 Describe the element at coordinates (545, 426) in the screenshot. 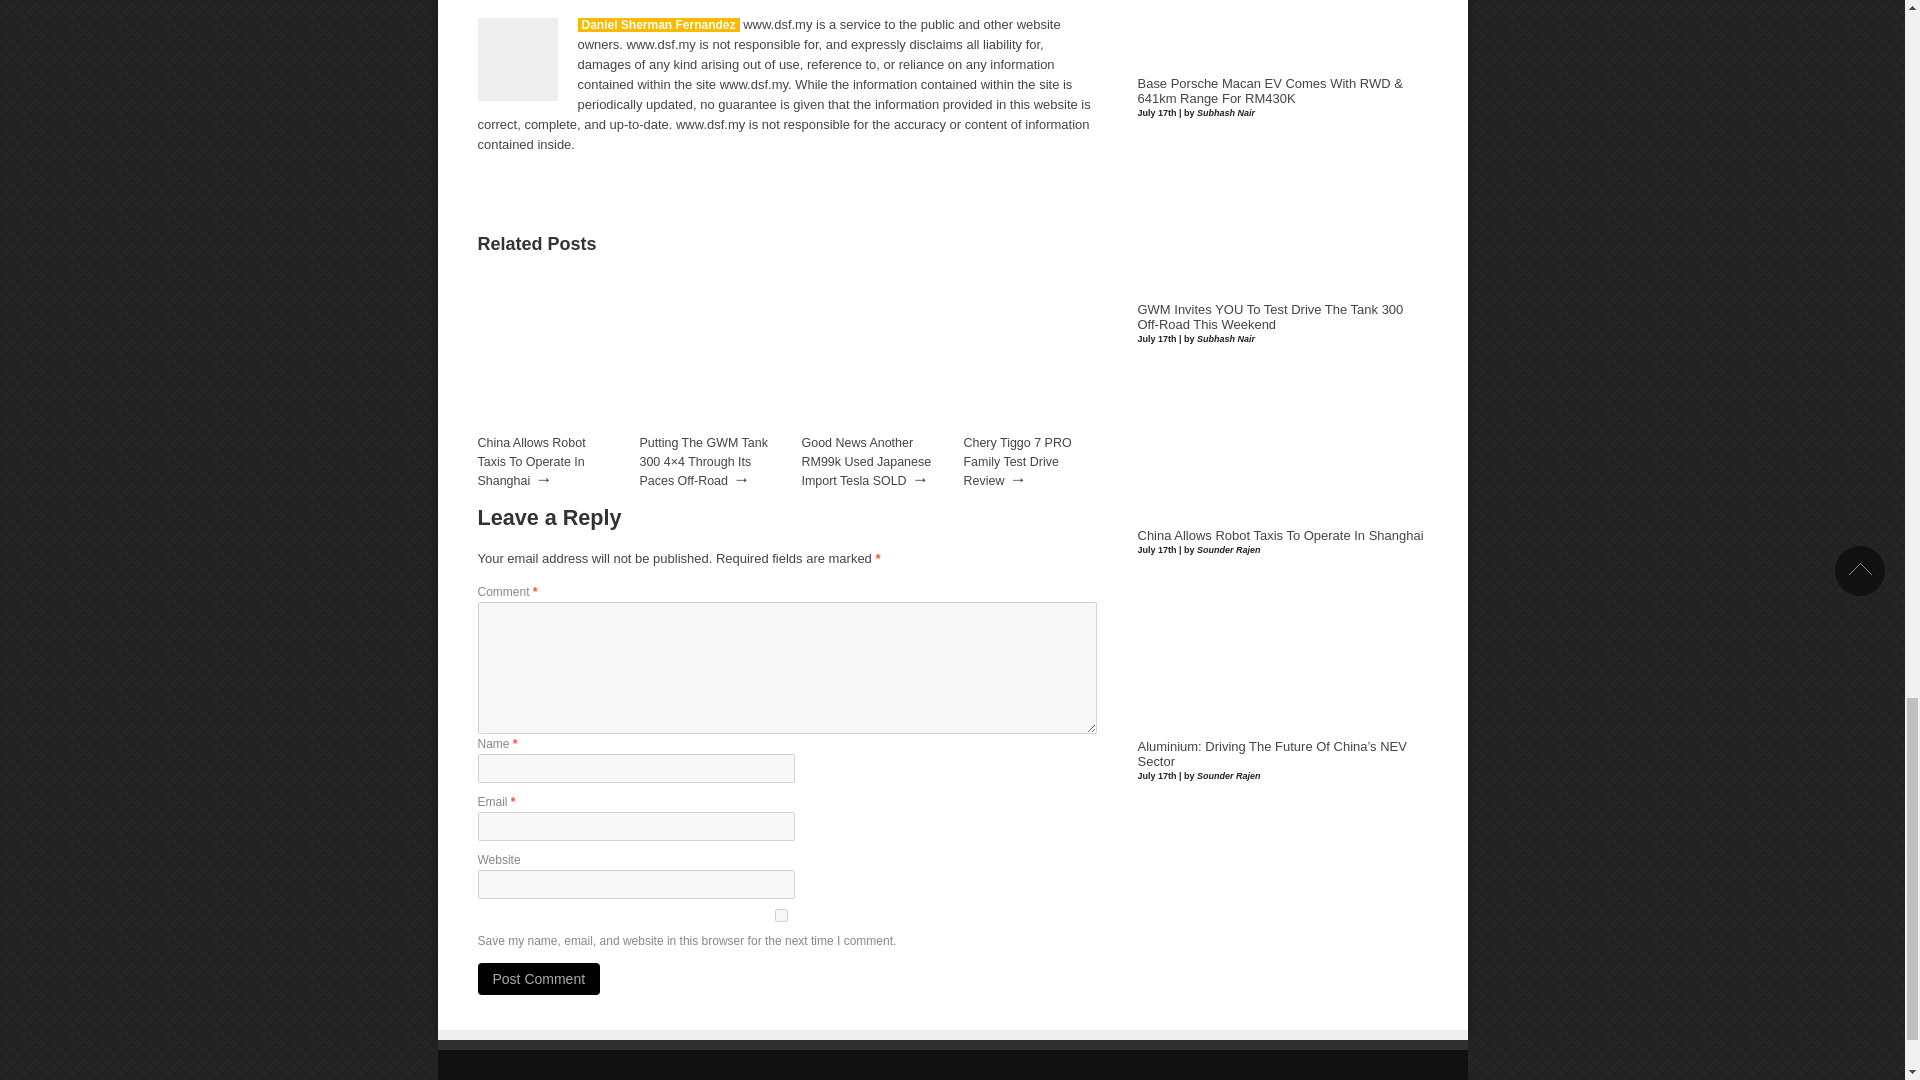

I see `China Allows Robot Taxis To Operate In Shanghai` at that location.